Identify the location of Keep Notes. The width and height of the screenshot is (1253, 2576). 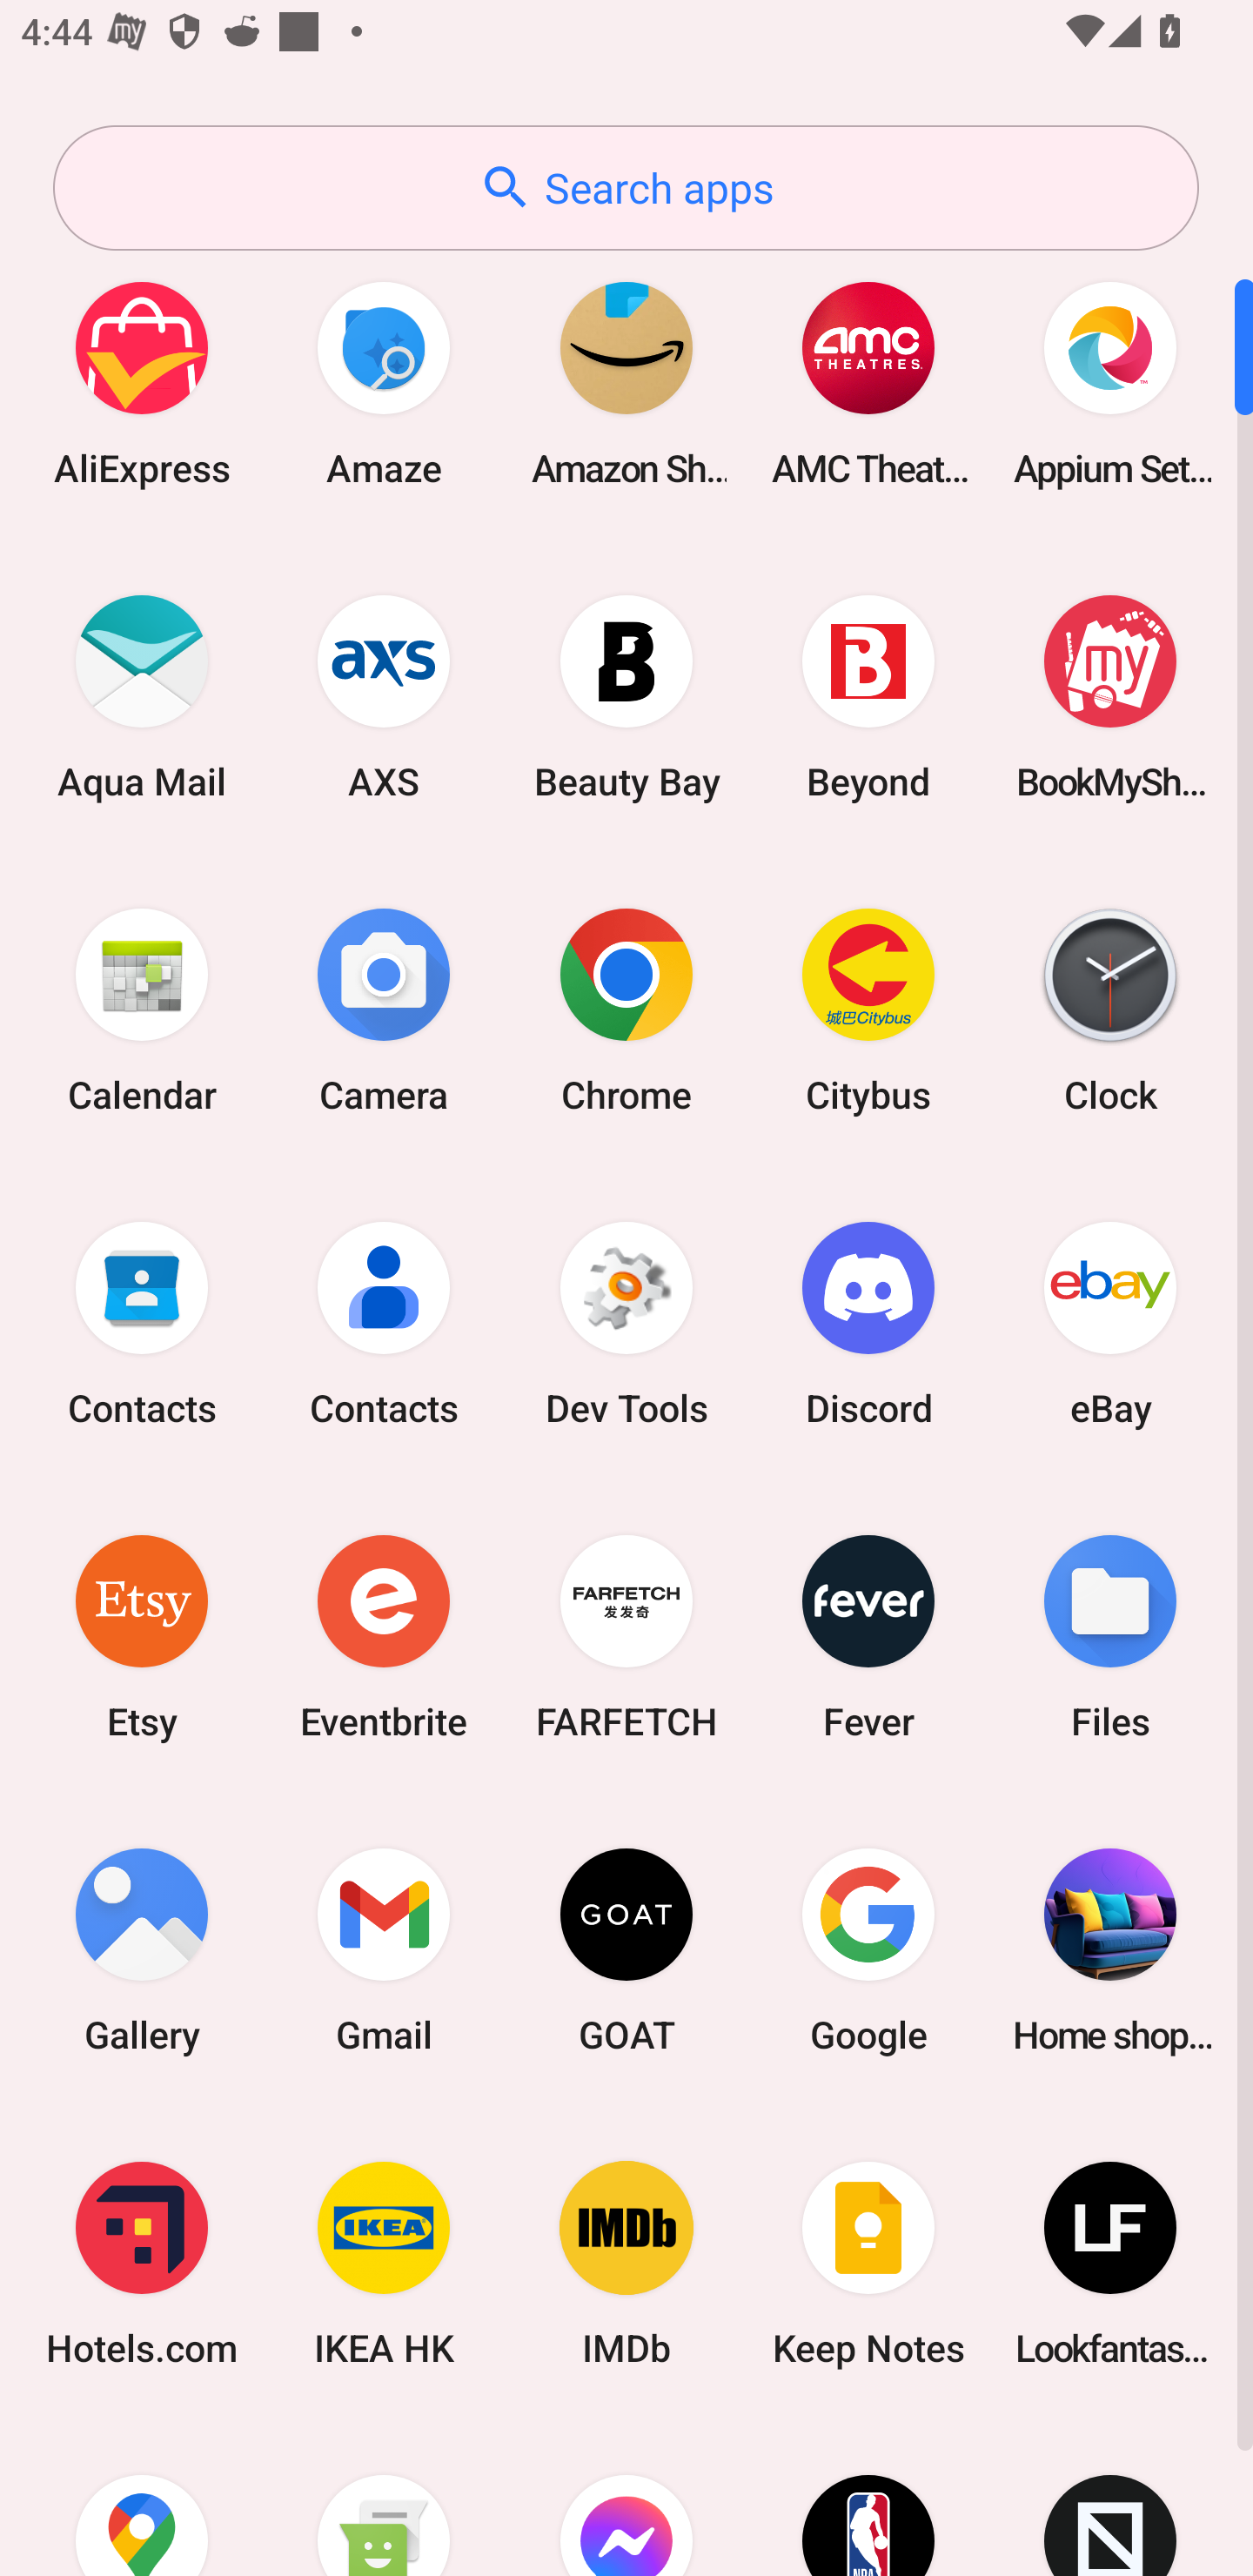
(868, 2264).